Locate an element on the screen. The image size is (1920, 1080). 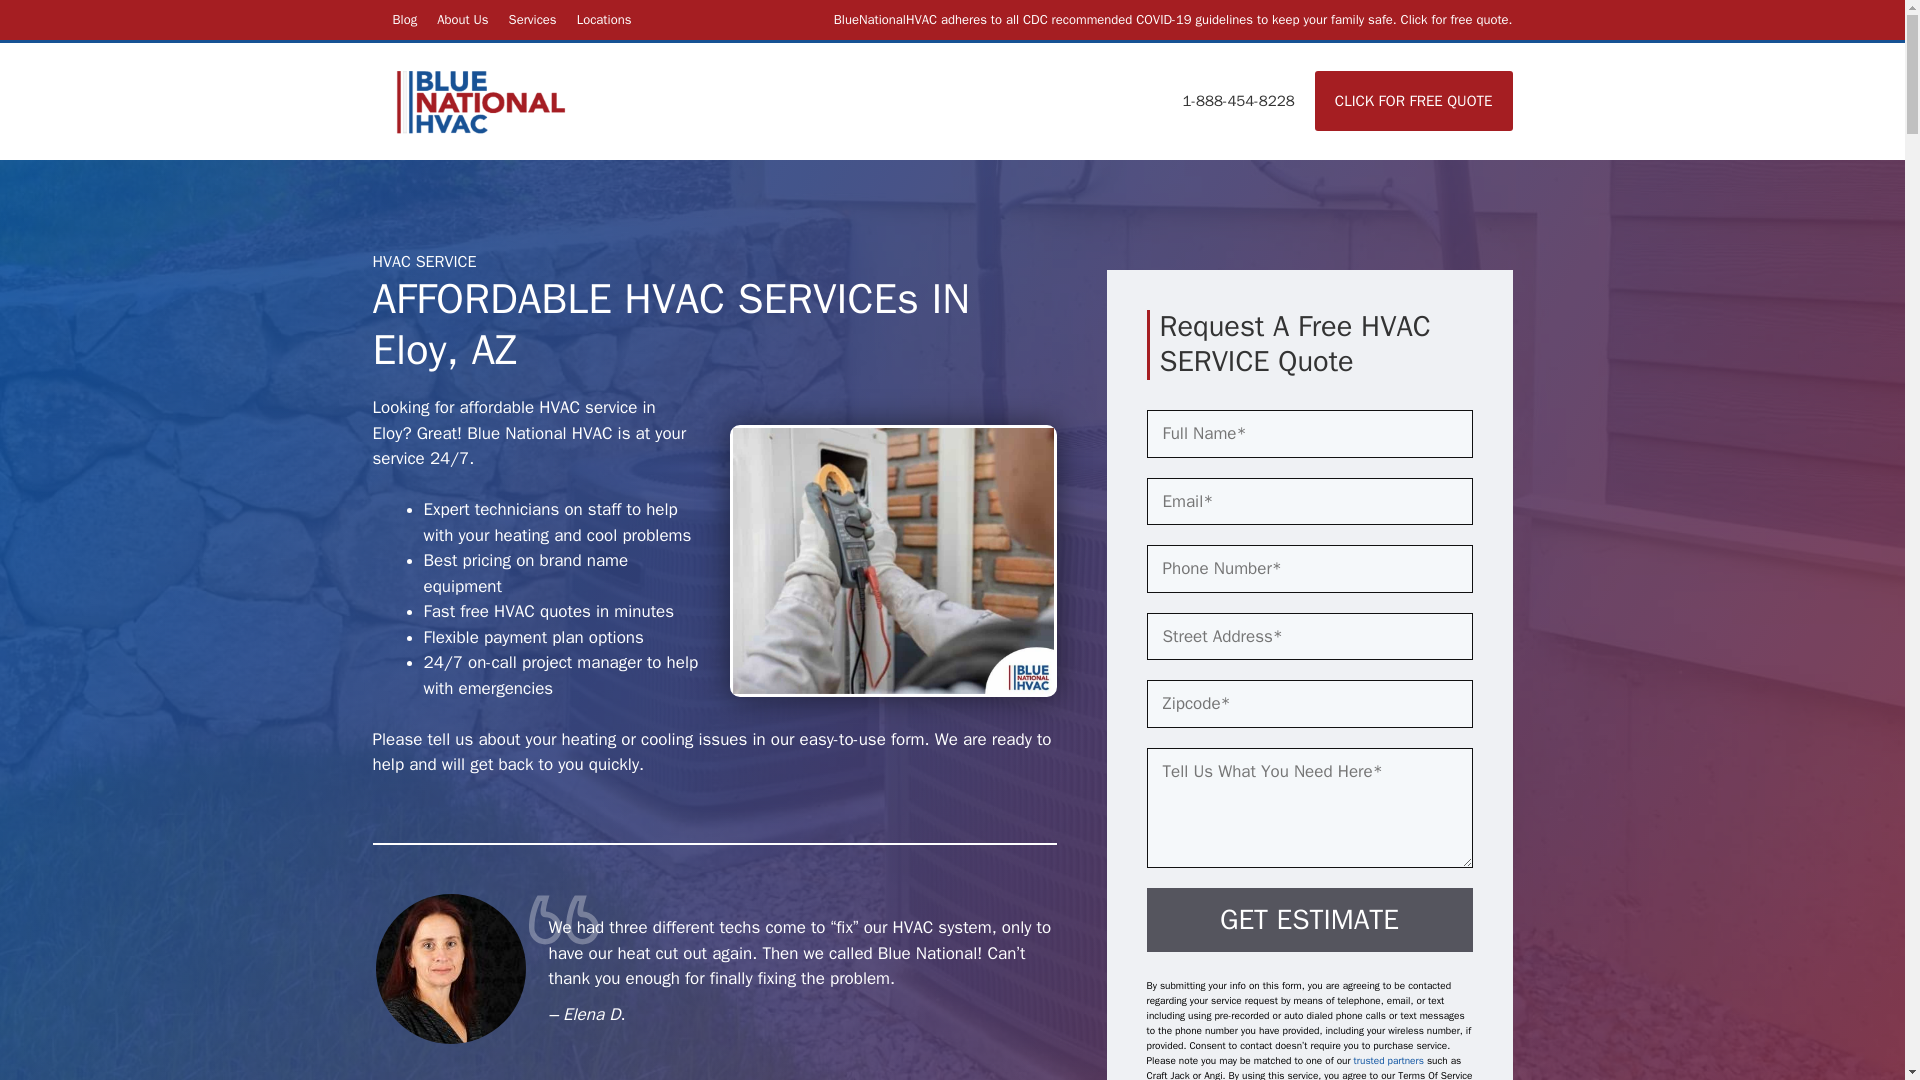
Services is located at coordinates (532, 19).